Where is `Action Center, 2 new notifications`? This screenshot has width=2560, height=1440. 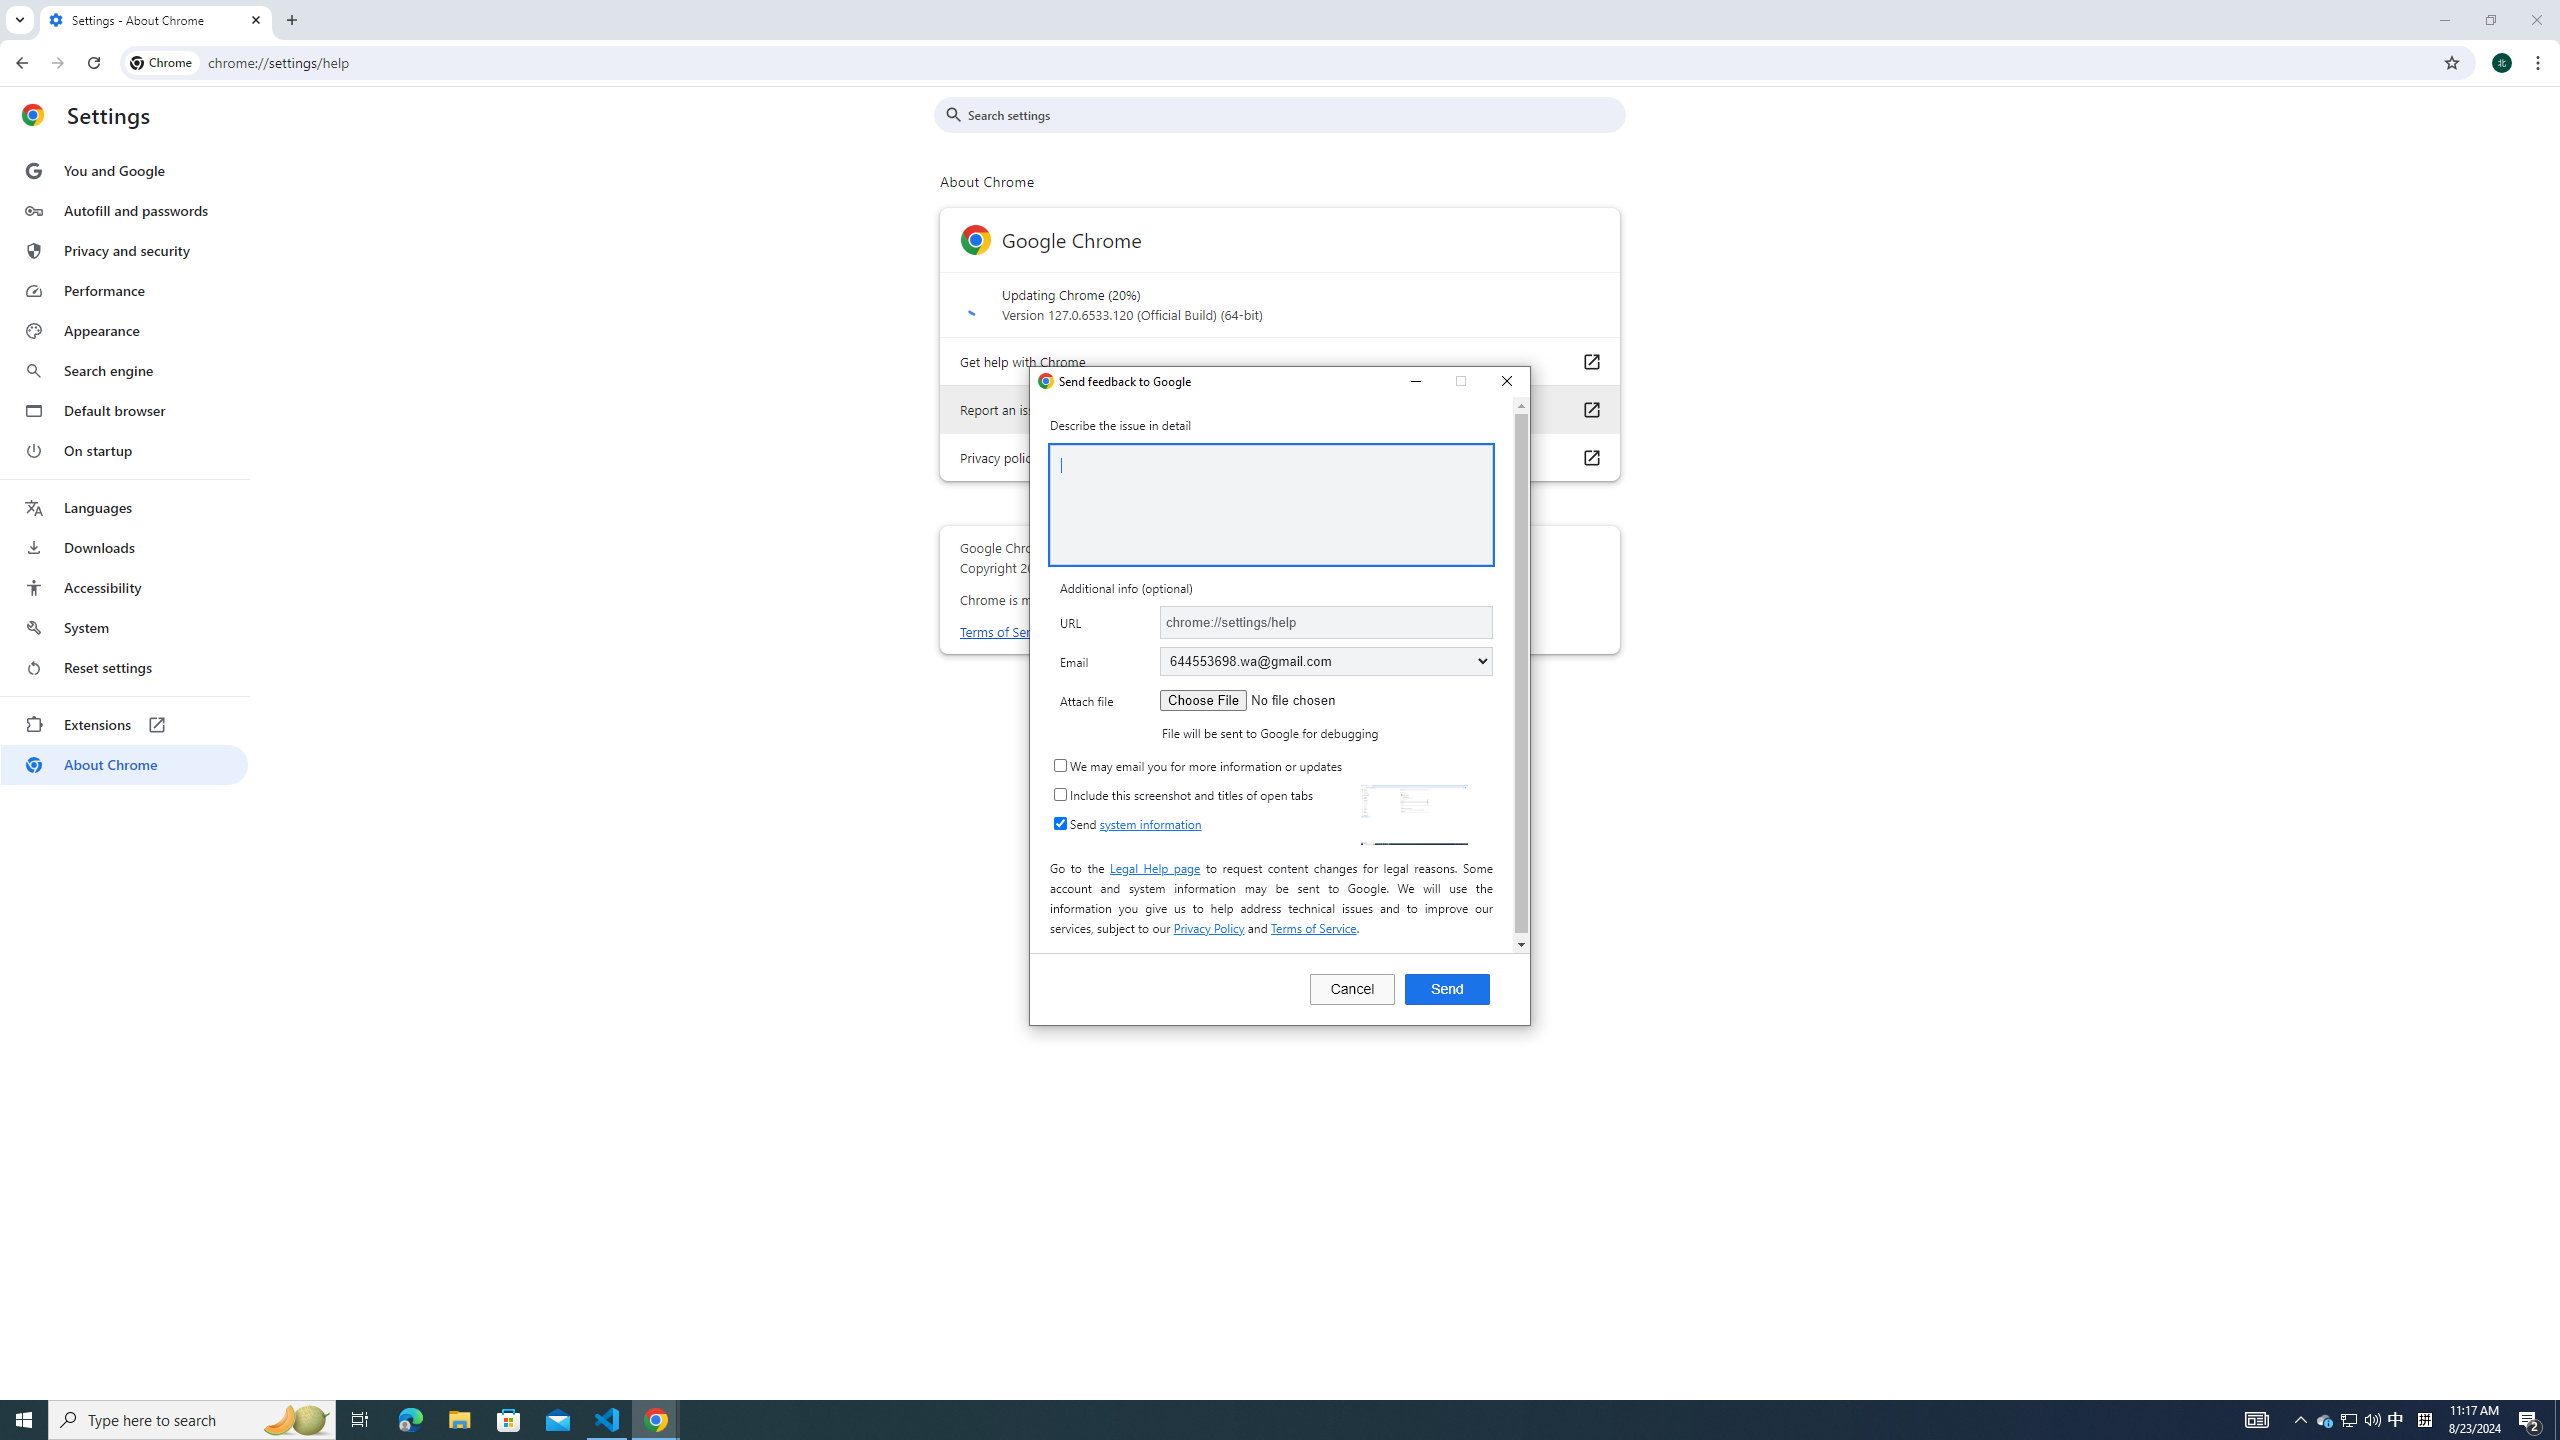 Action Center, 2 new notifications is located at coordinates (2530, 1420).